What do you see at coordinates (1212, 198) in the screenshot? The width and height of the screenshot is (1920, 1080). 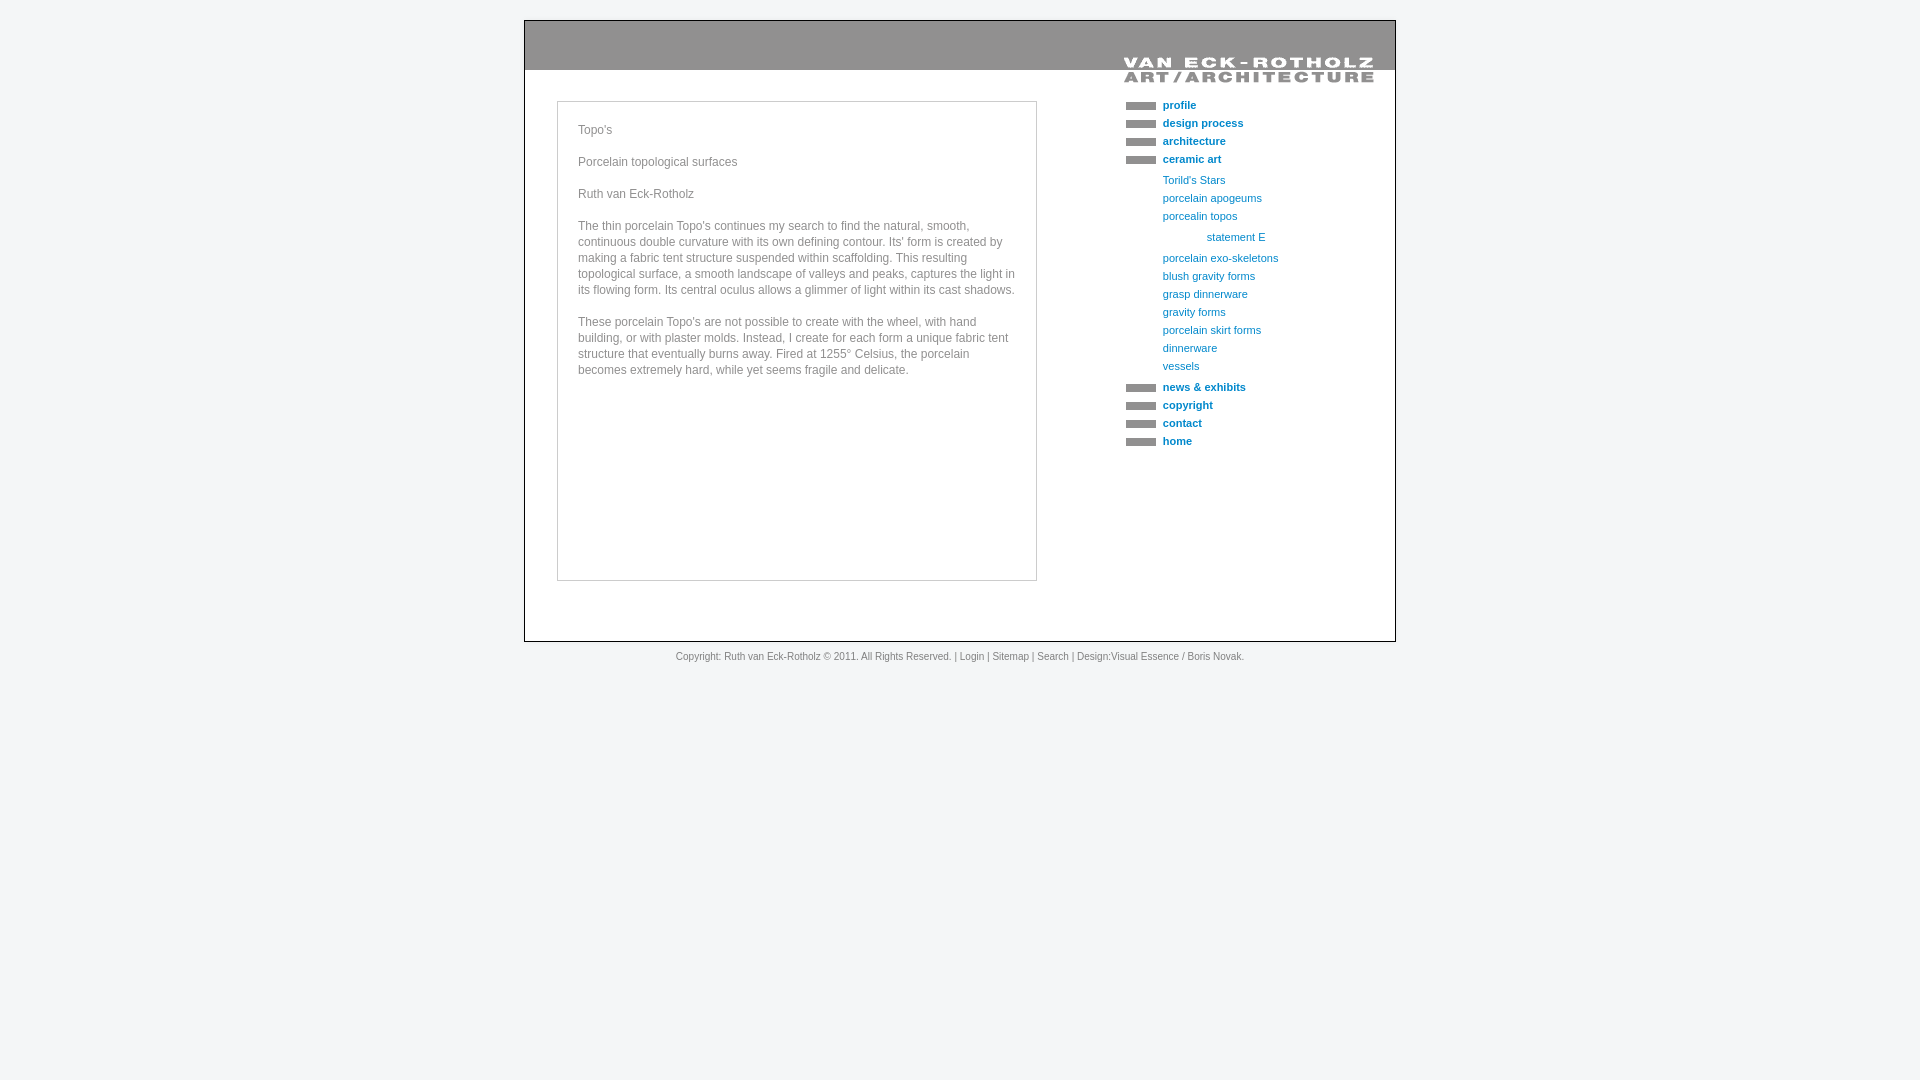 I see `porcelain apogeums` at bounding box center [1212, 198].